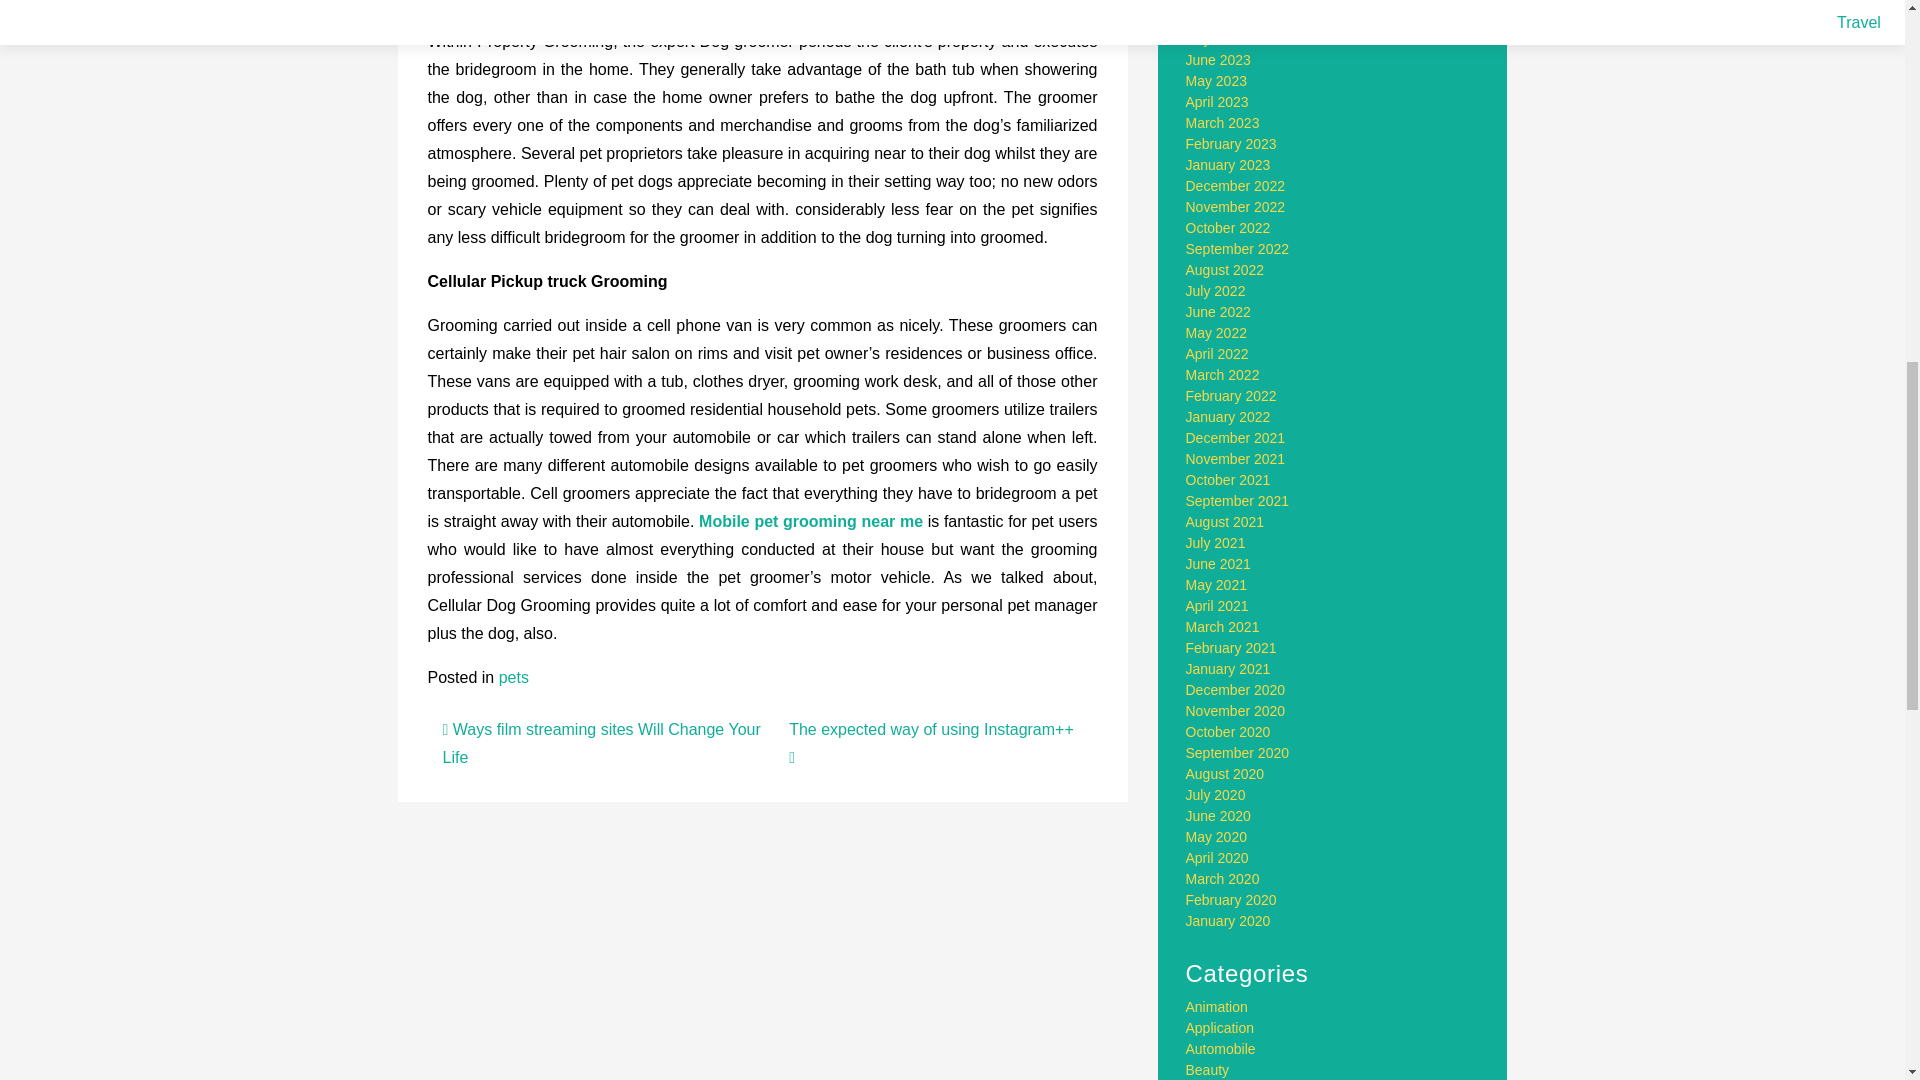  Describe the element at coordinates (1228, 164) in the screenshot. I see `January 2023` at that location.